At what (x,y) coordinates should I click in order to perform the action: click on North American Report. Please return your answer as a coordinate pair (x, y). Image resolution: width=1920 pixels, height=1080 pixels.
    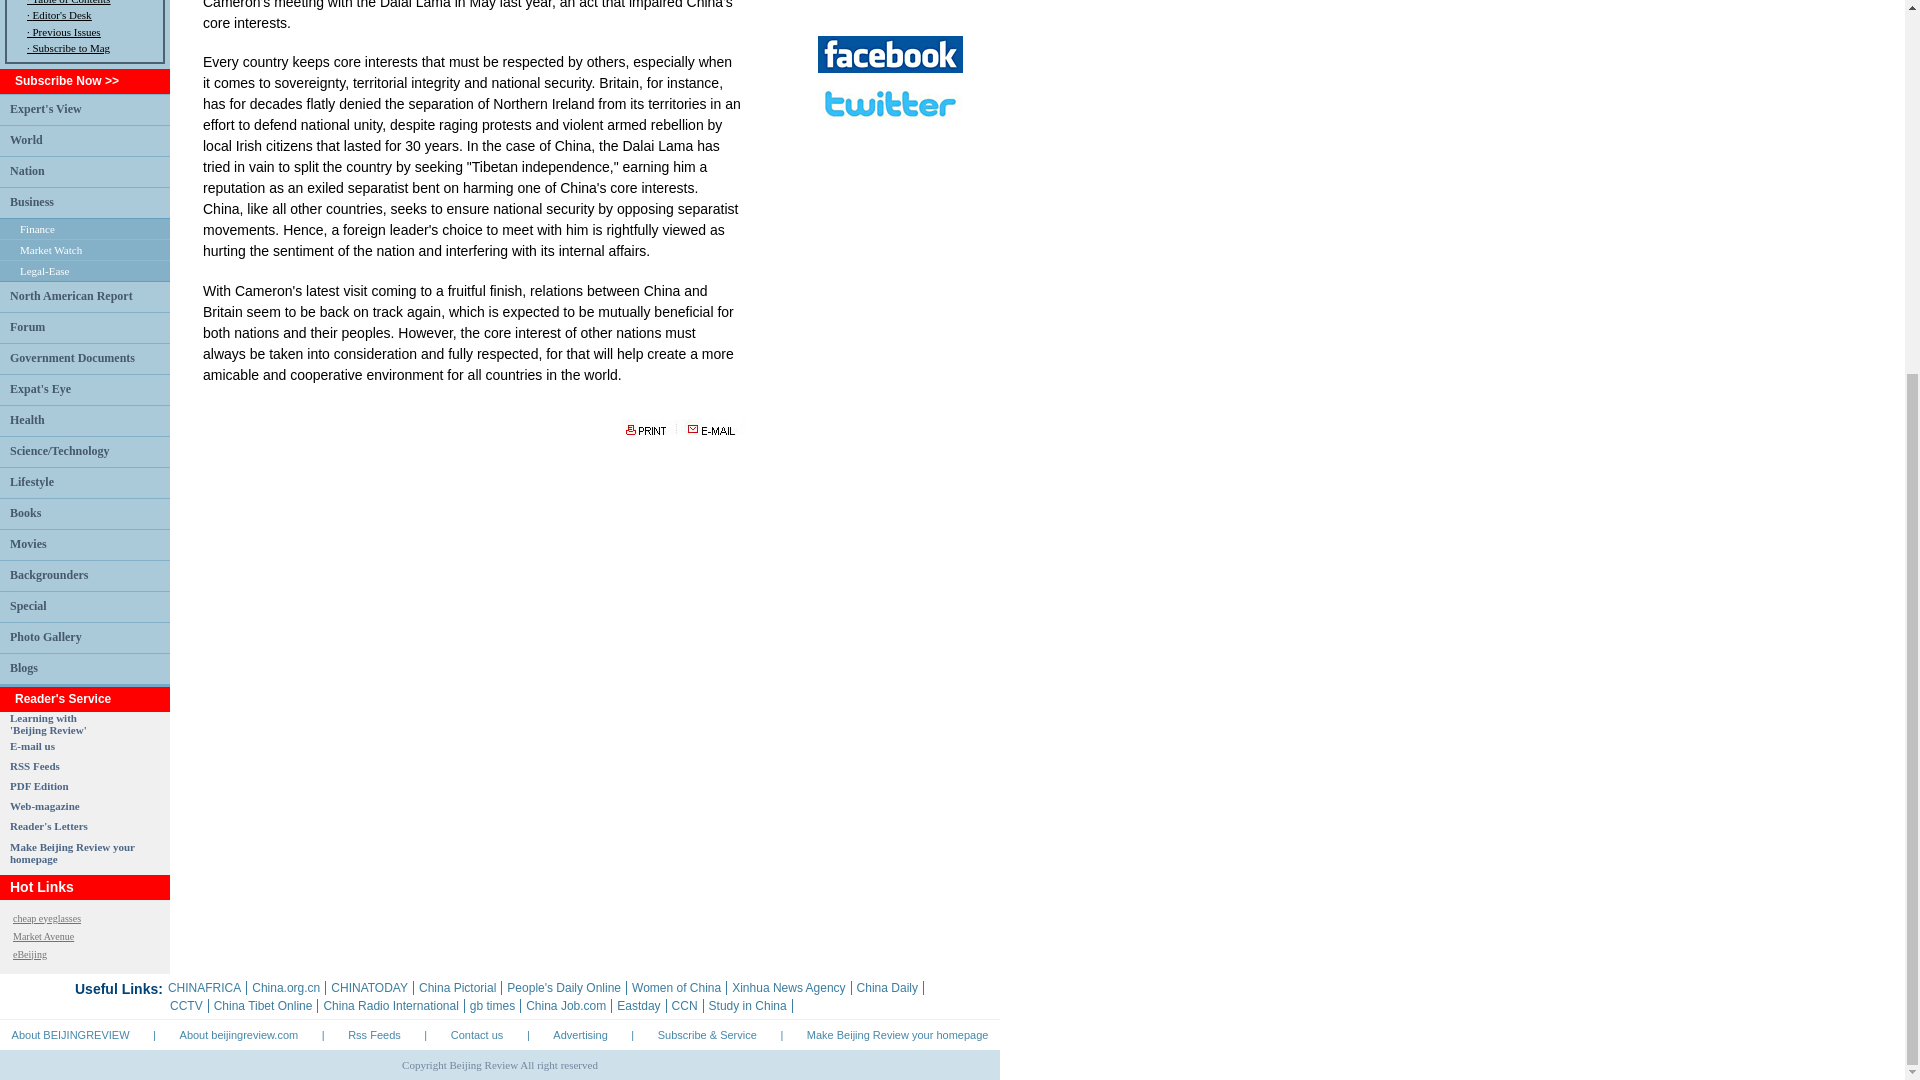
    Looking at the image, I should click on (70, 296).